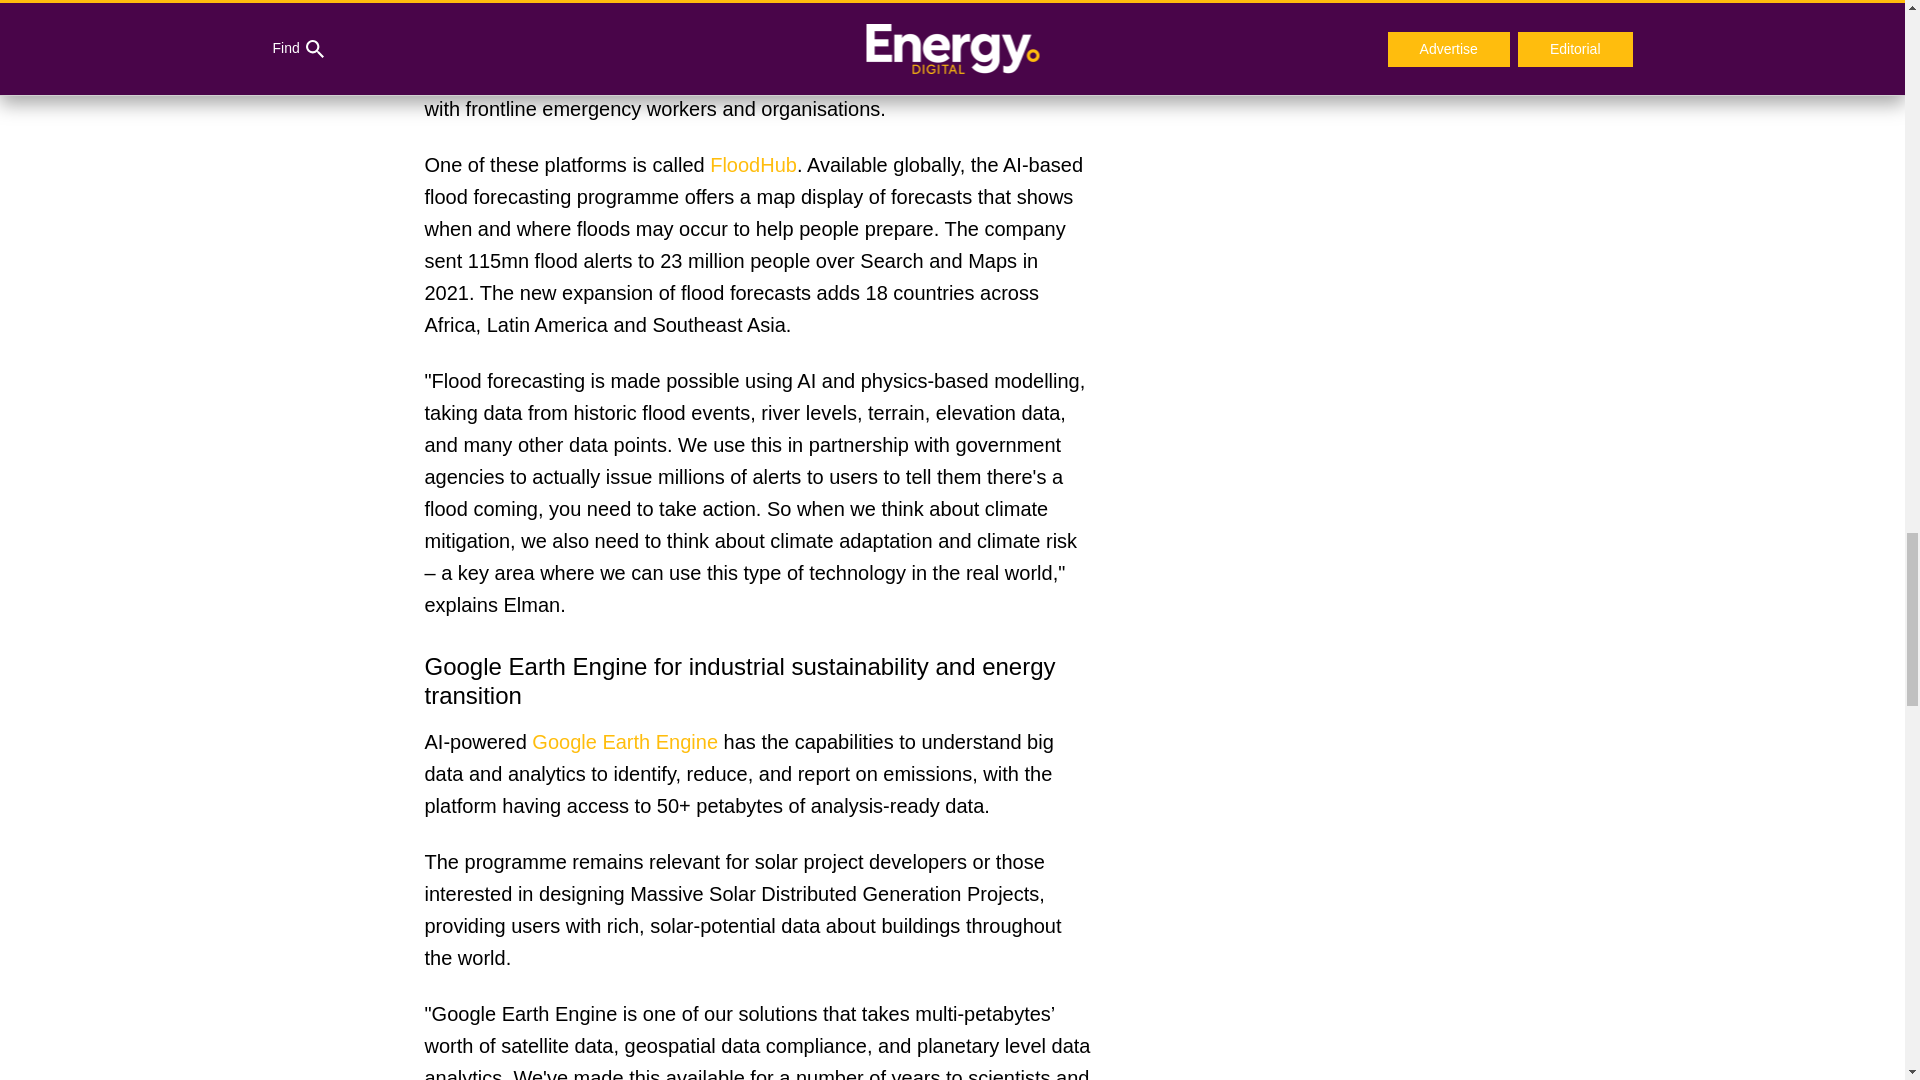  What do you see at coordinates (624, 742) in the screenshot?
I see `Google Earth Engine` at bounding box center [624, 742].